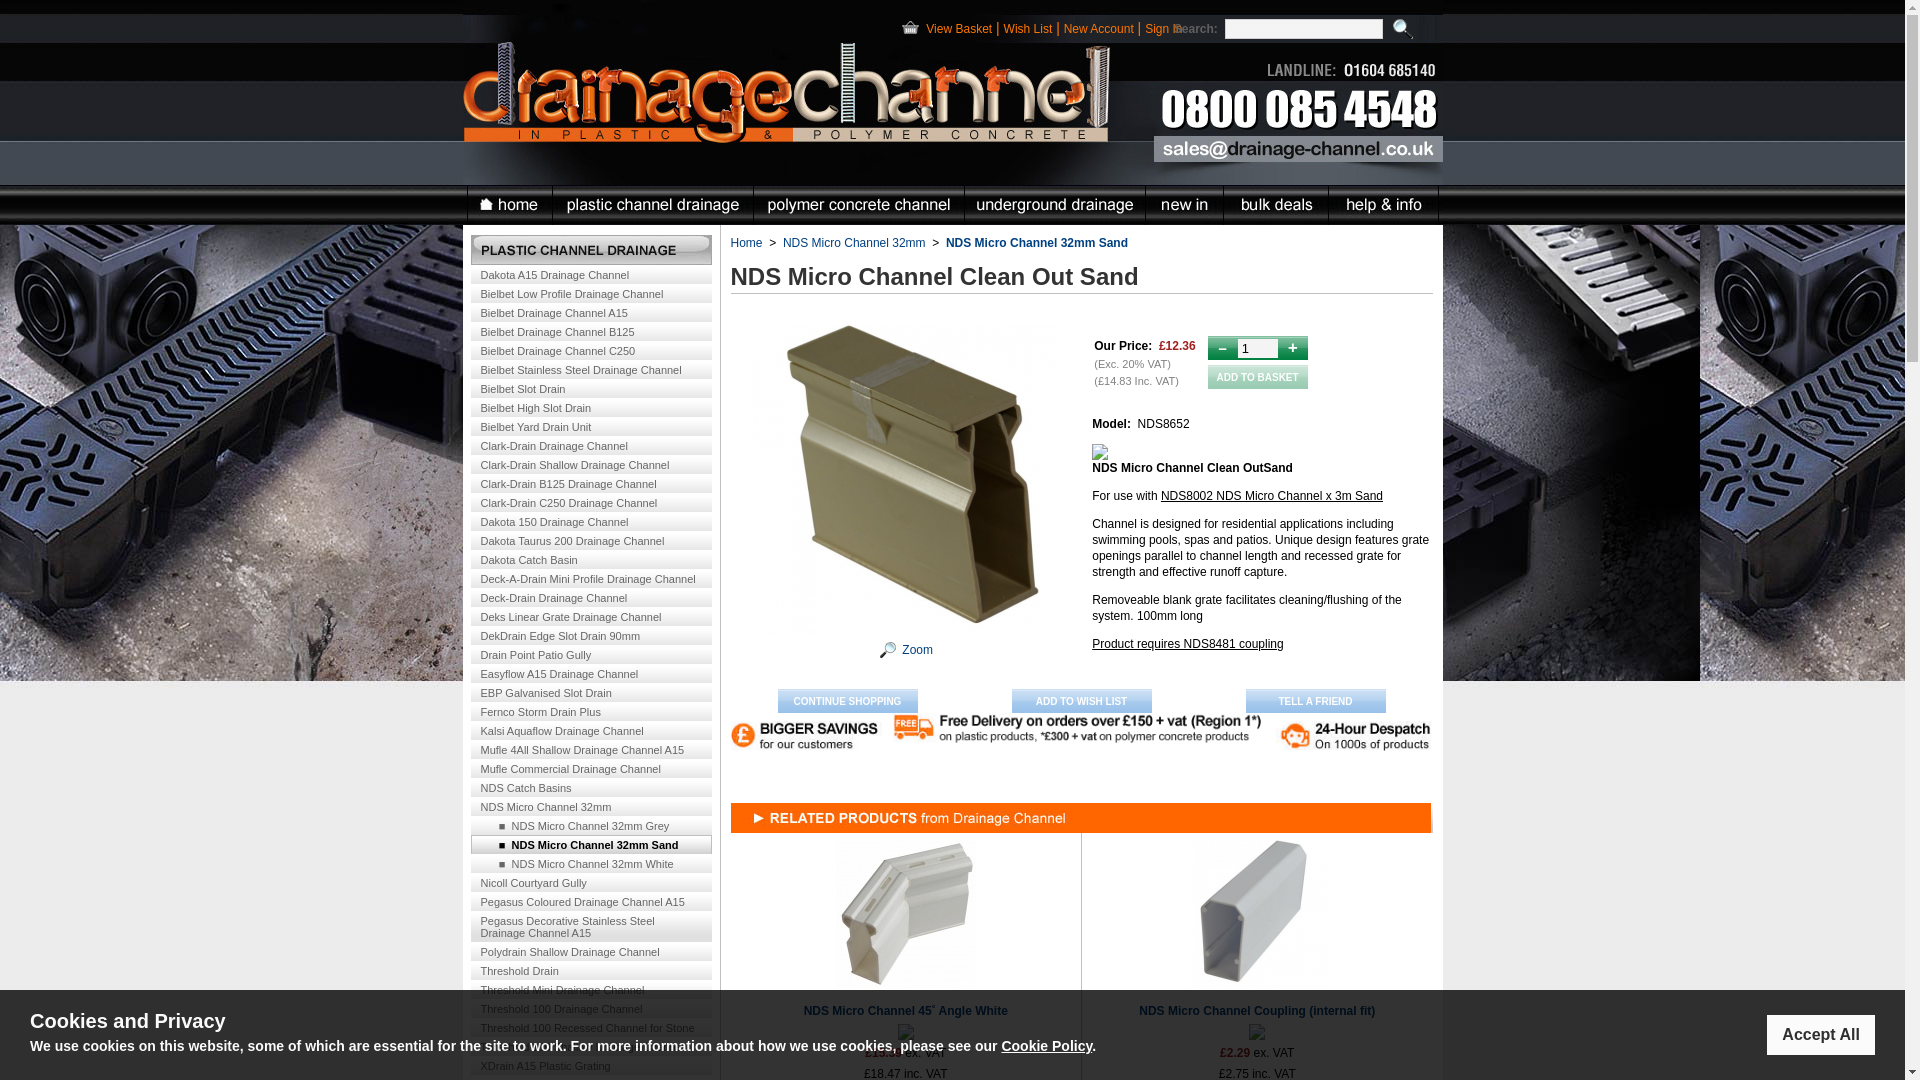 This screenshot has height=1080, width=1920. Describe the element at coordinates (590, 294) in the screenshot. I see `Bielbet Low Profile Drainage Channel` at that location.